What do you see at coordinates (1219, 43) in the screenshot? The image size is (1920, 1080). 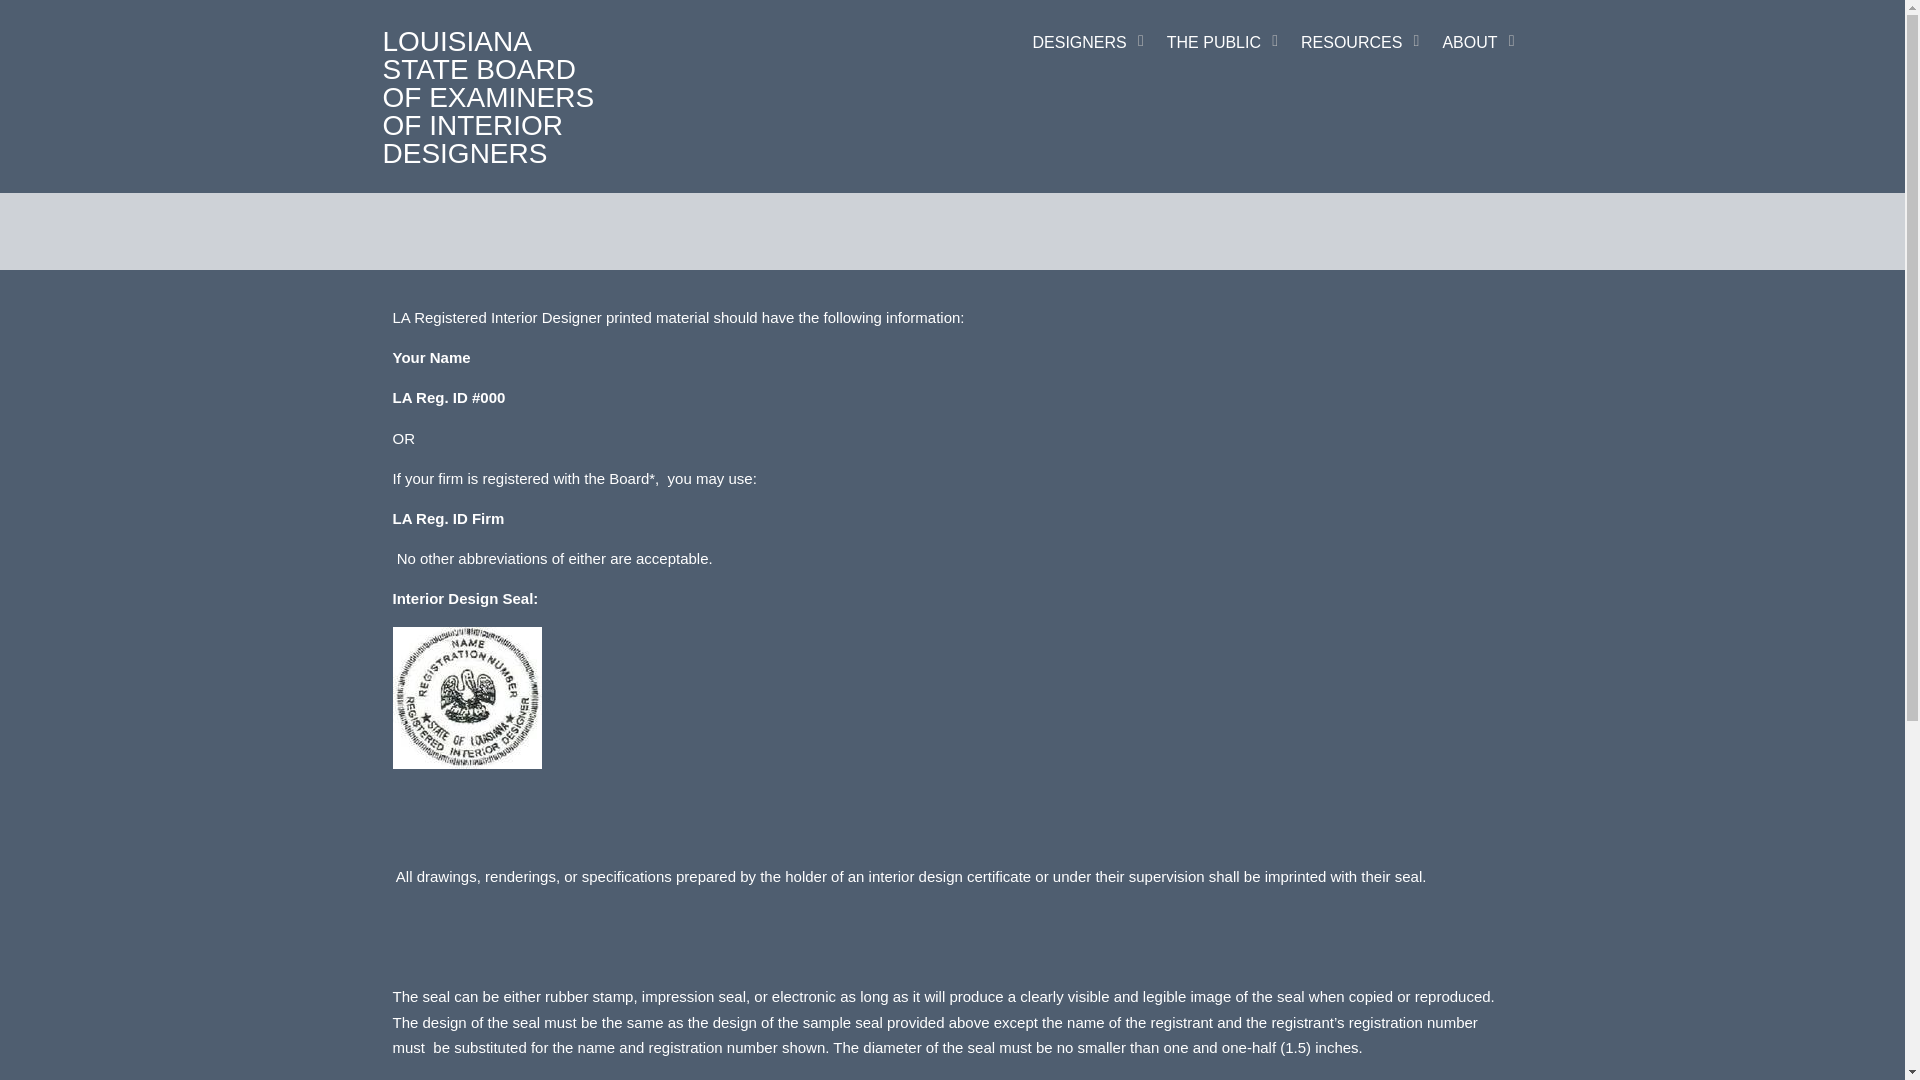 I see `THE PUBLIC` at bounding box center [1219, 43].